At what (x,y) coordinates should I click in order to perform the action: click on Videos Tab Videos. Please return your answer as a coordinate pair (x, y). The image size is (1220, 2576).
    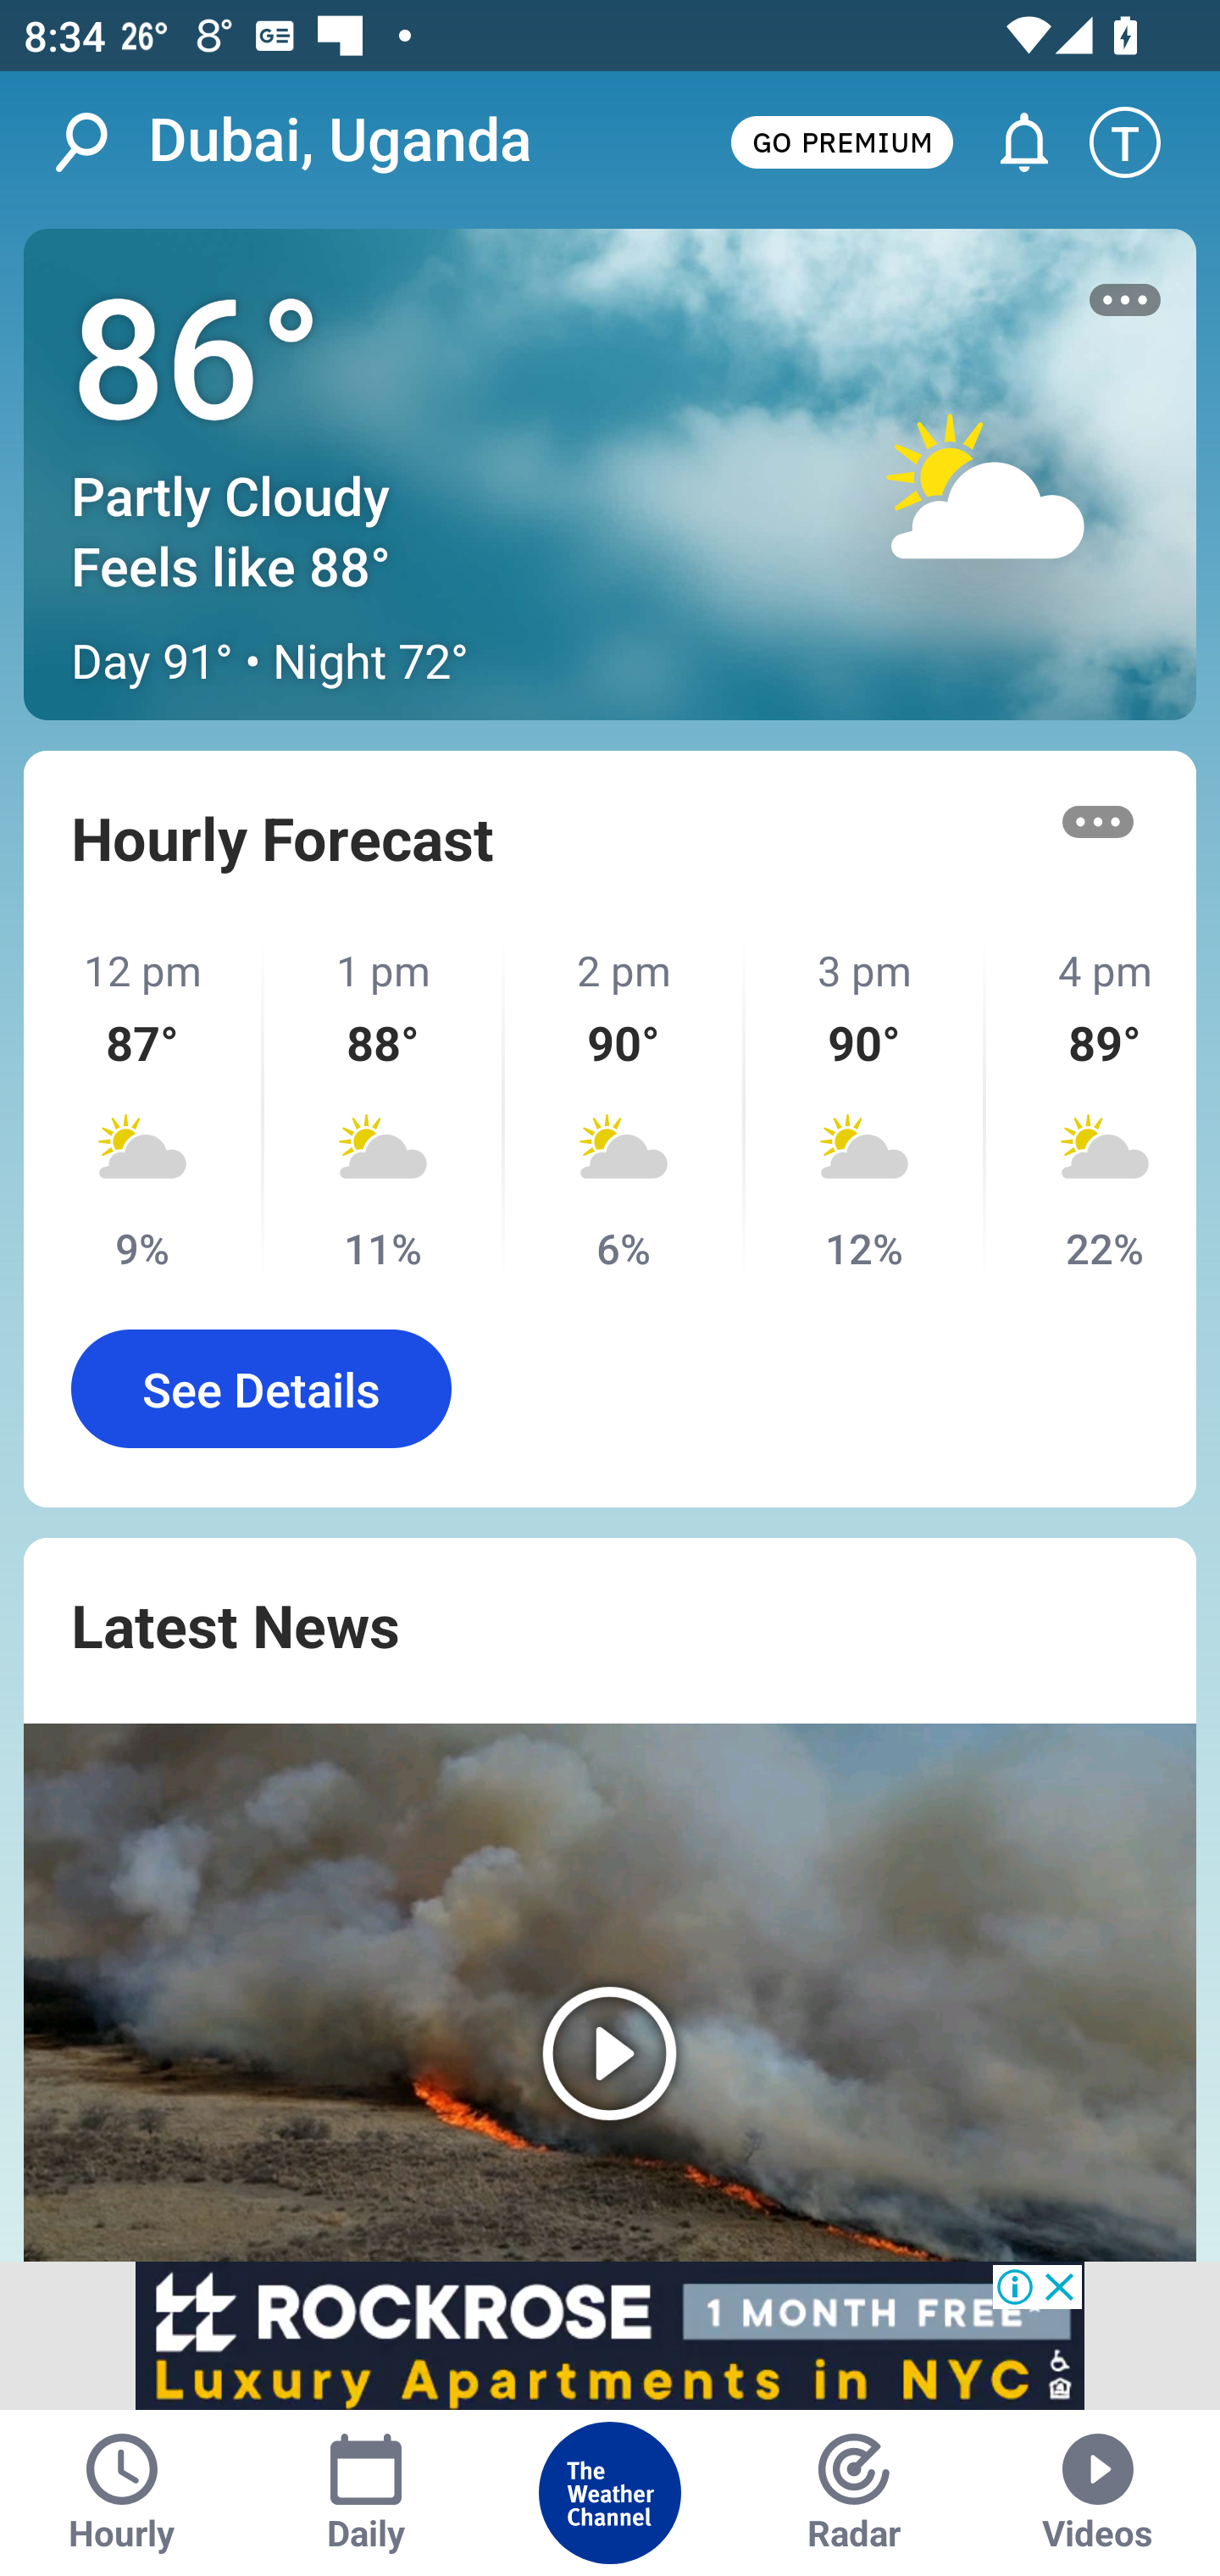
    Looking at the image, I should click on (1098, 2493).